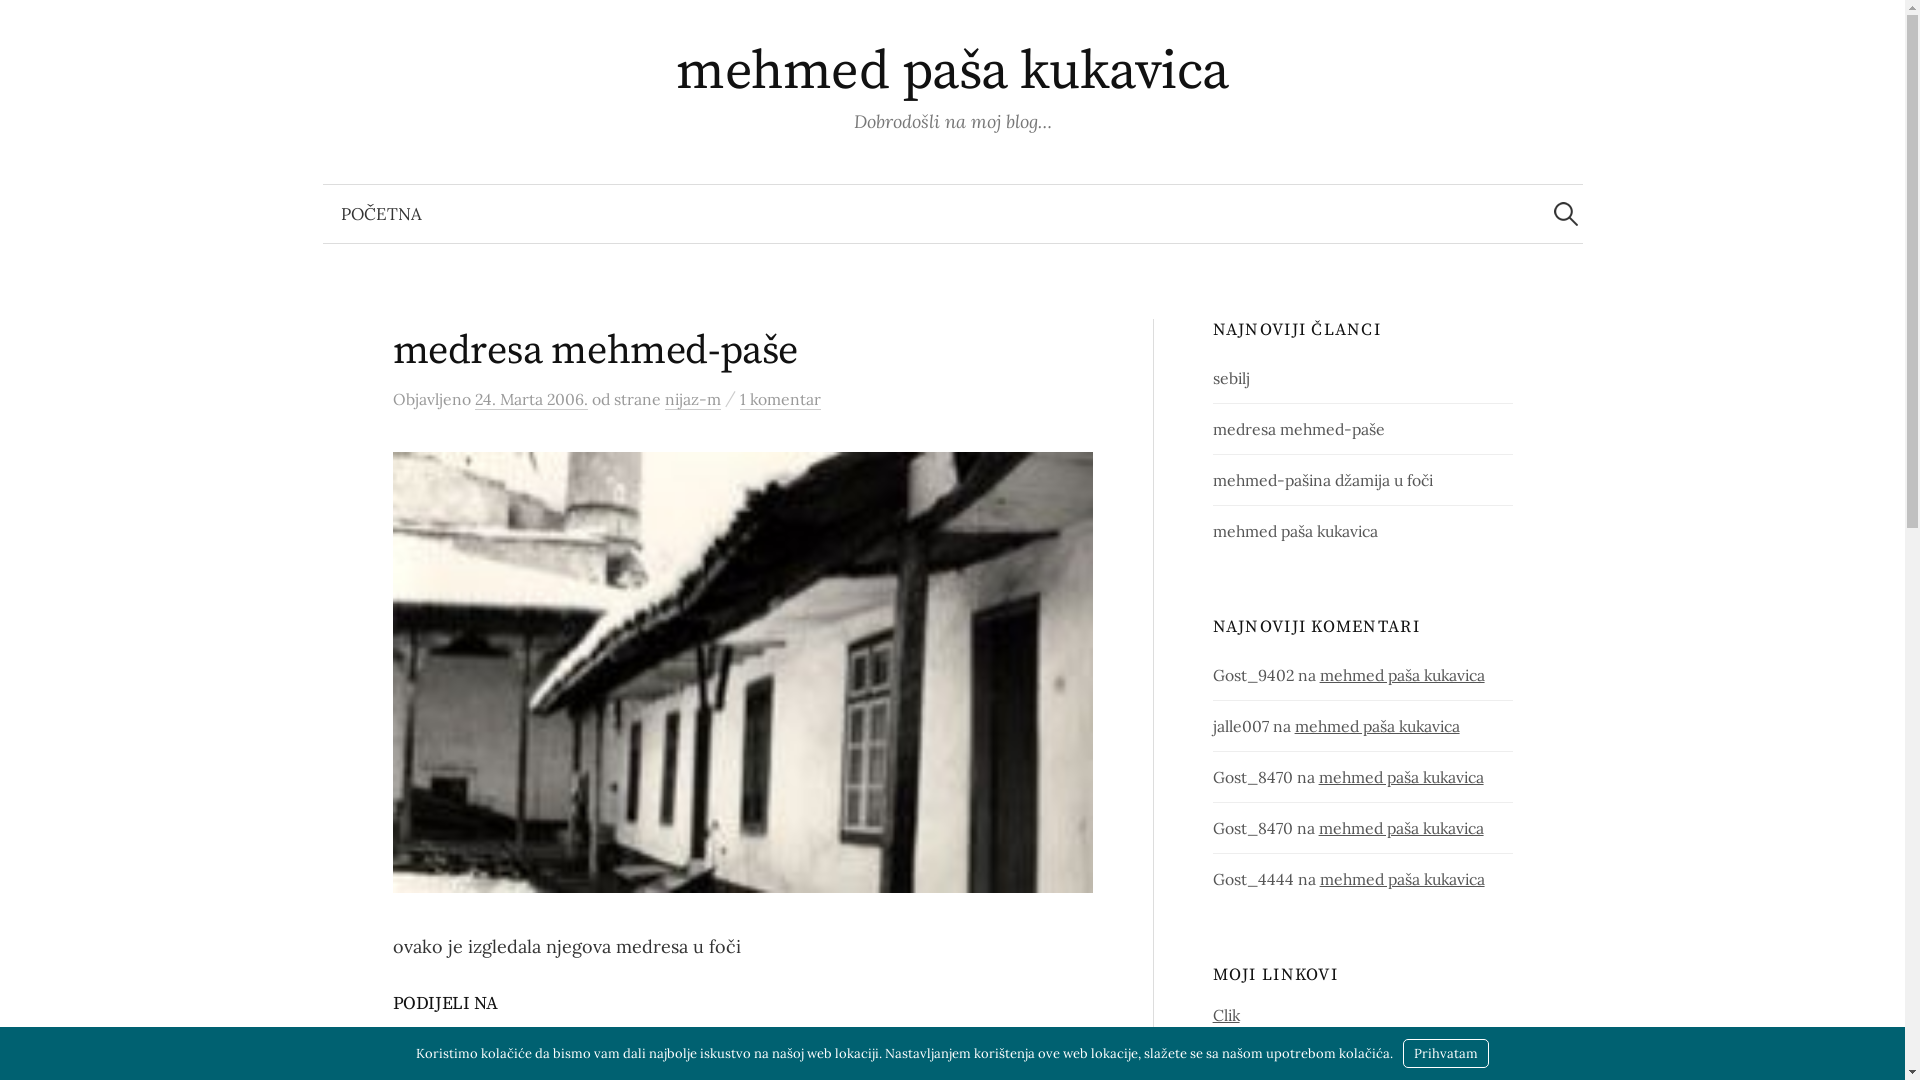  What do you see at coordinates (692, 400) in the screenshot?
I see `nijaz-m` at bounding box center [692, 400].